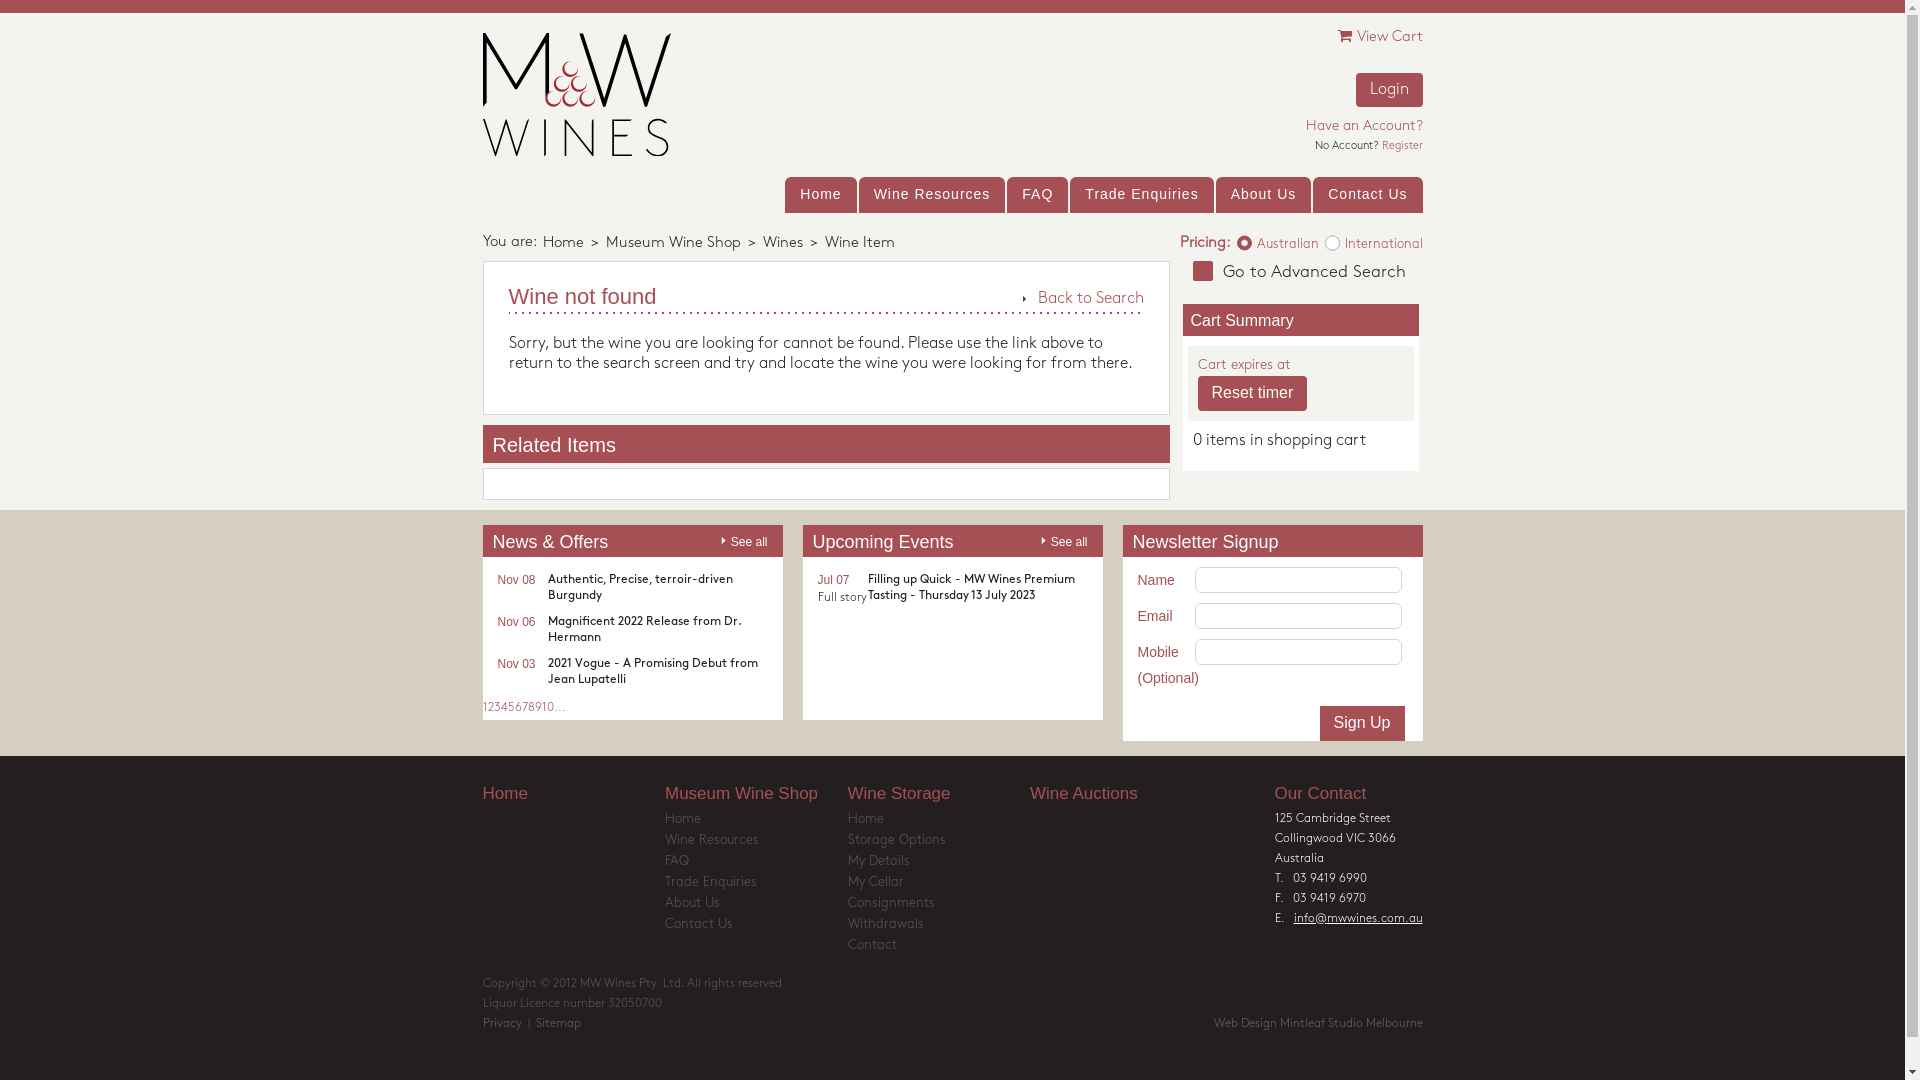 This screenshot has height=1080, width=1920. I want to click on Home, so click(940, 821).